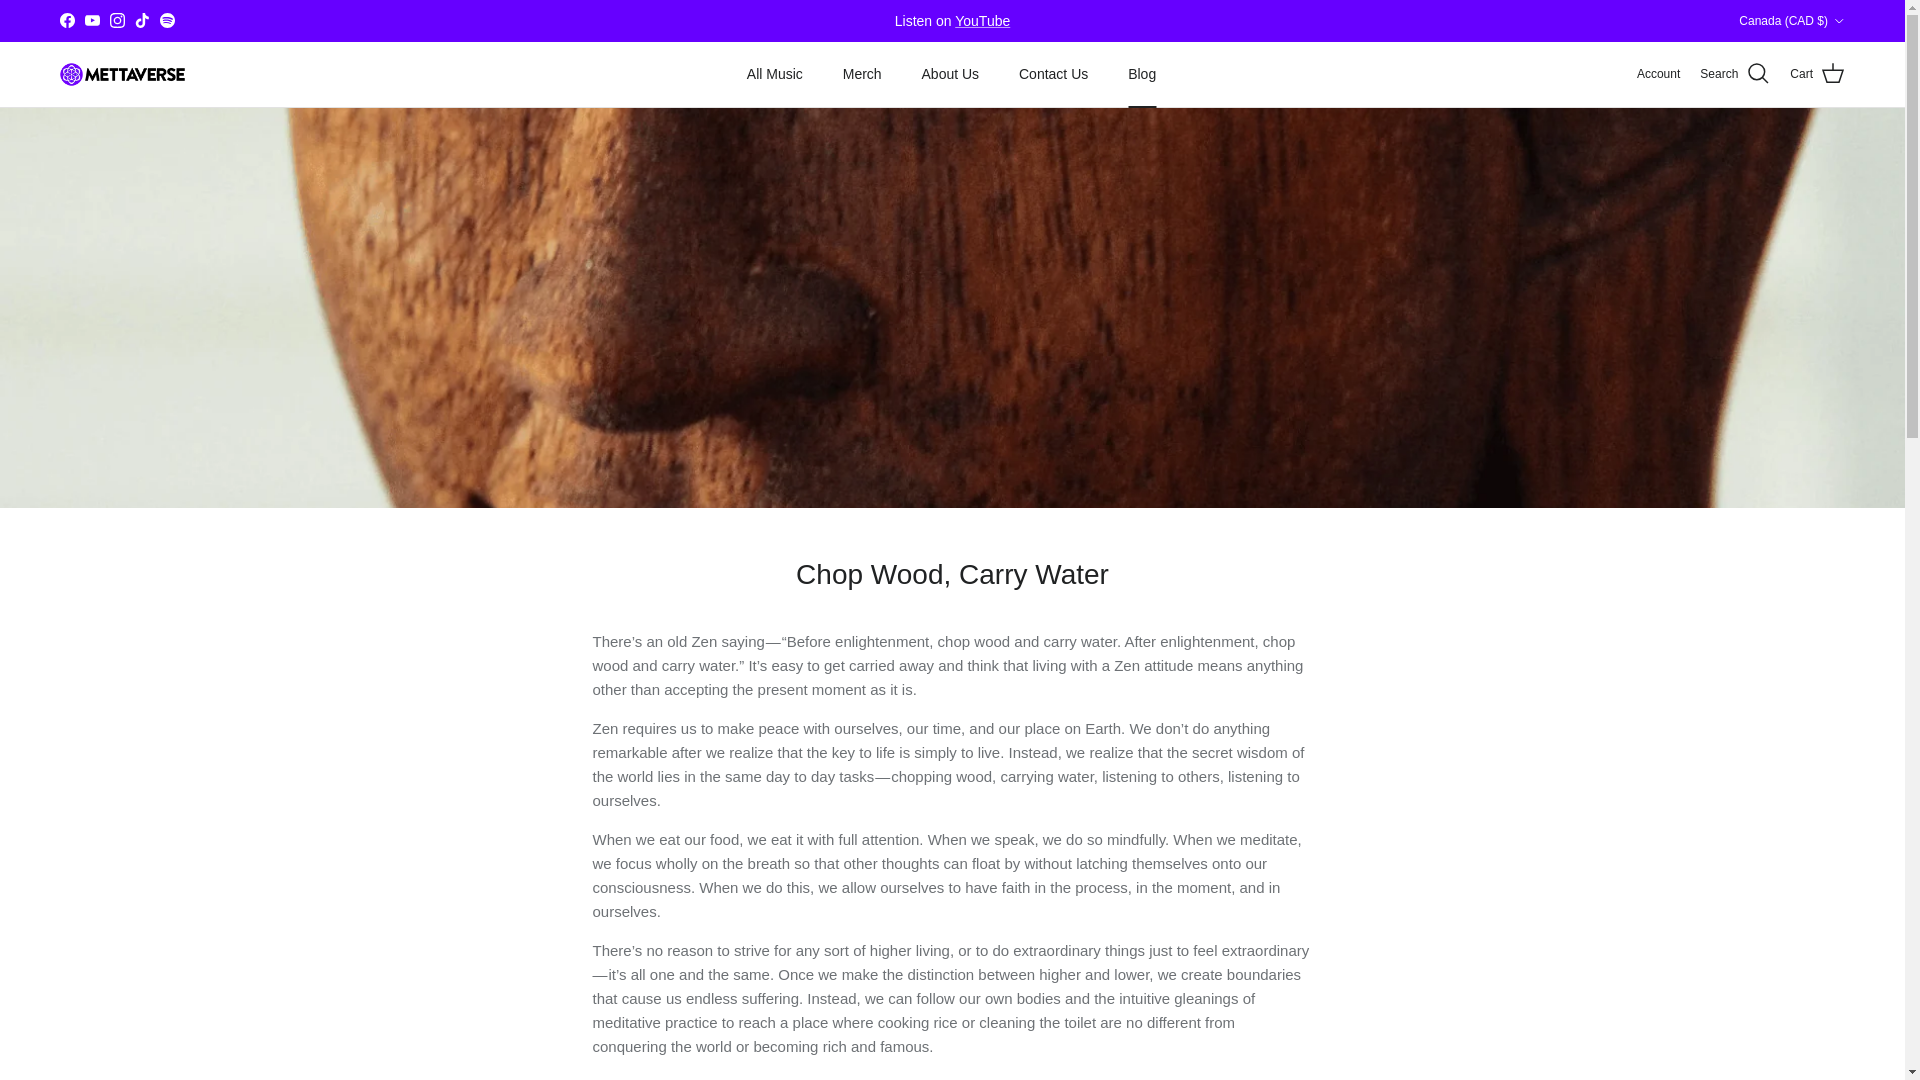  I want to click on Mettaverse on TikTok, so click(142, 20).